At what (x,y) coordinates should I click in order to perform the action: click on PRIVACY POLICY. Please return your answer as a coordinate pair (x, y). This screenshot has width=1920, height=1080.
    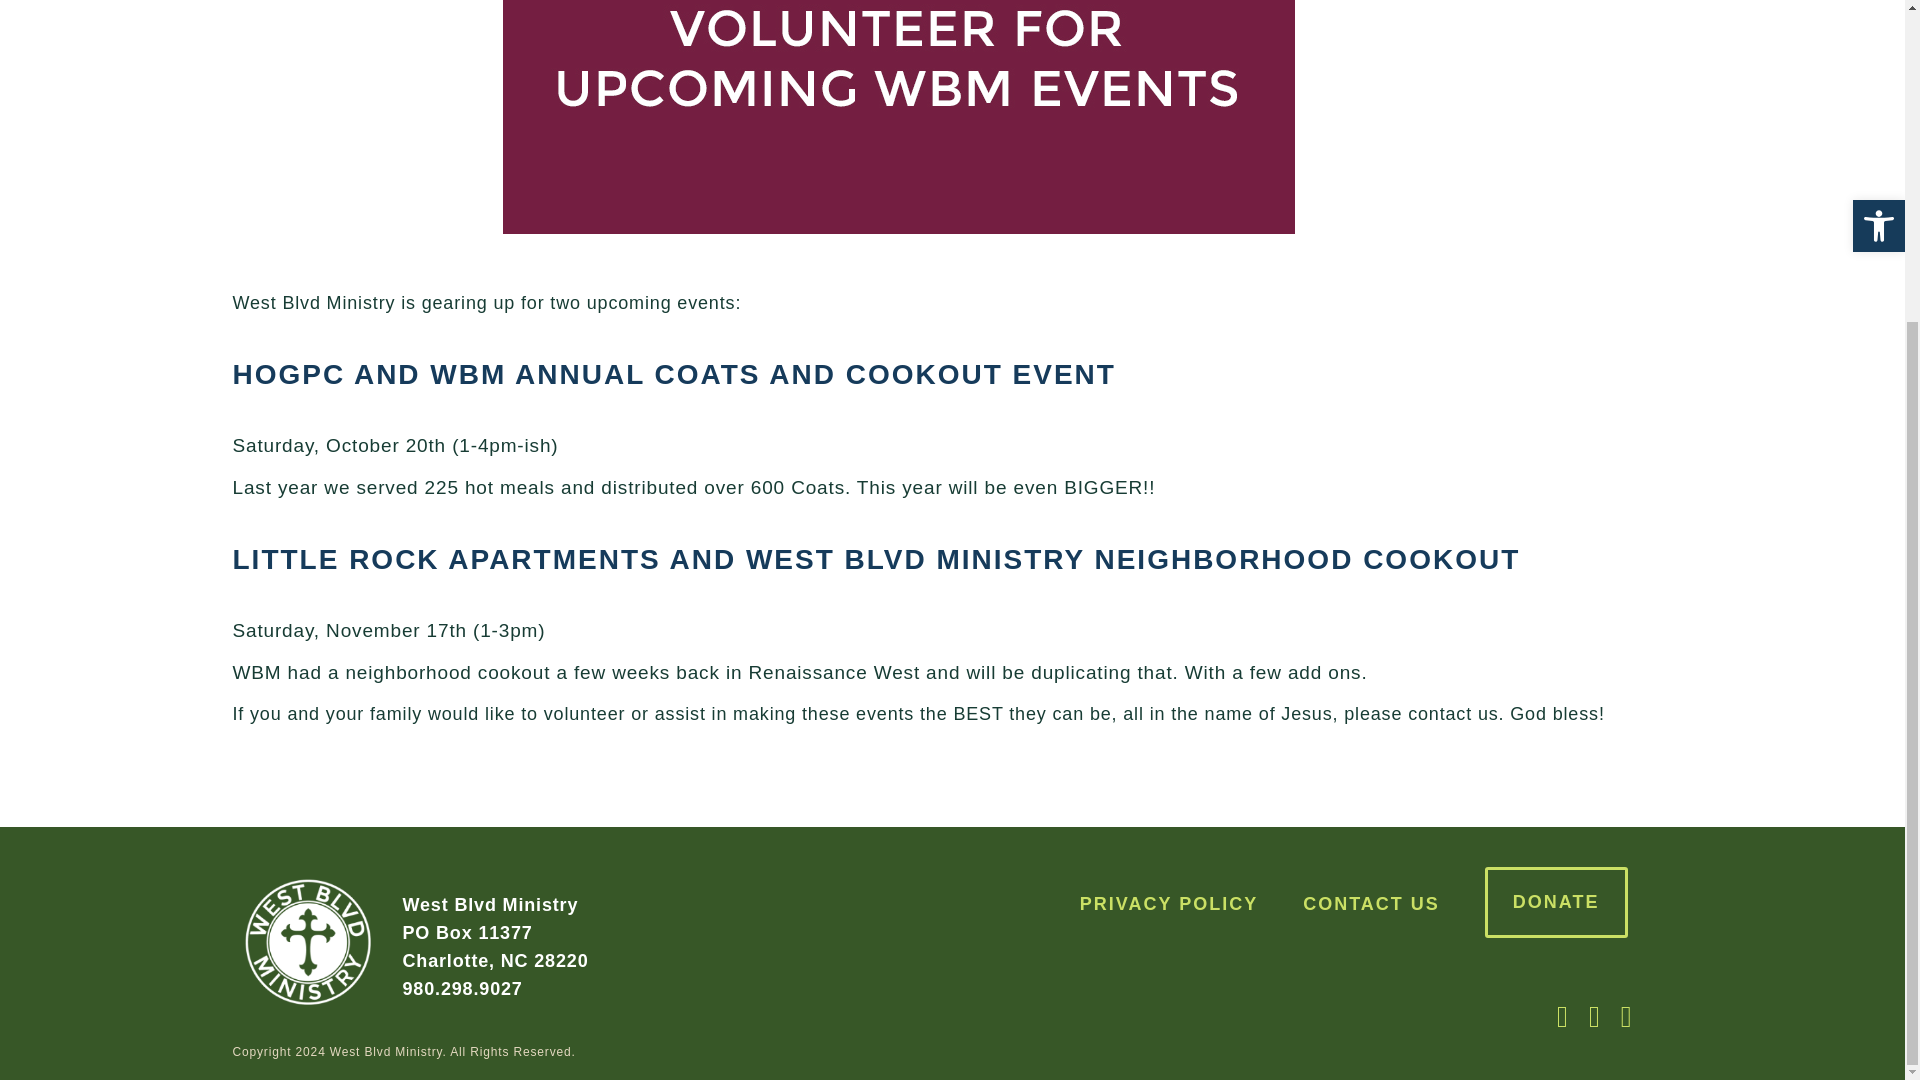
    Looking at the image, I should click on (1168, 904).